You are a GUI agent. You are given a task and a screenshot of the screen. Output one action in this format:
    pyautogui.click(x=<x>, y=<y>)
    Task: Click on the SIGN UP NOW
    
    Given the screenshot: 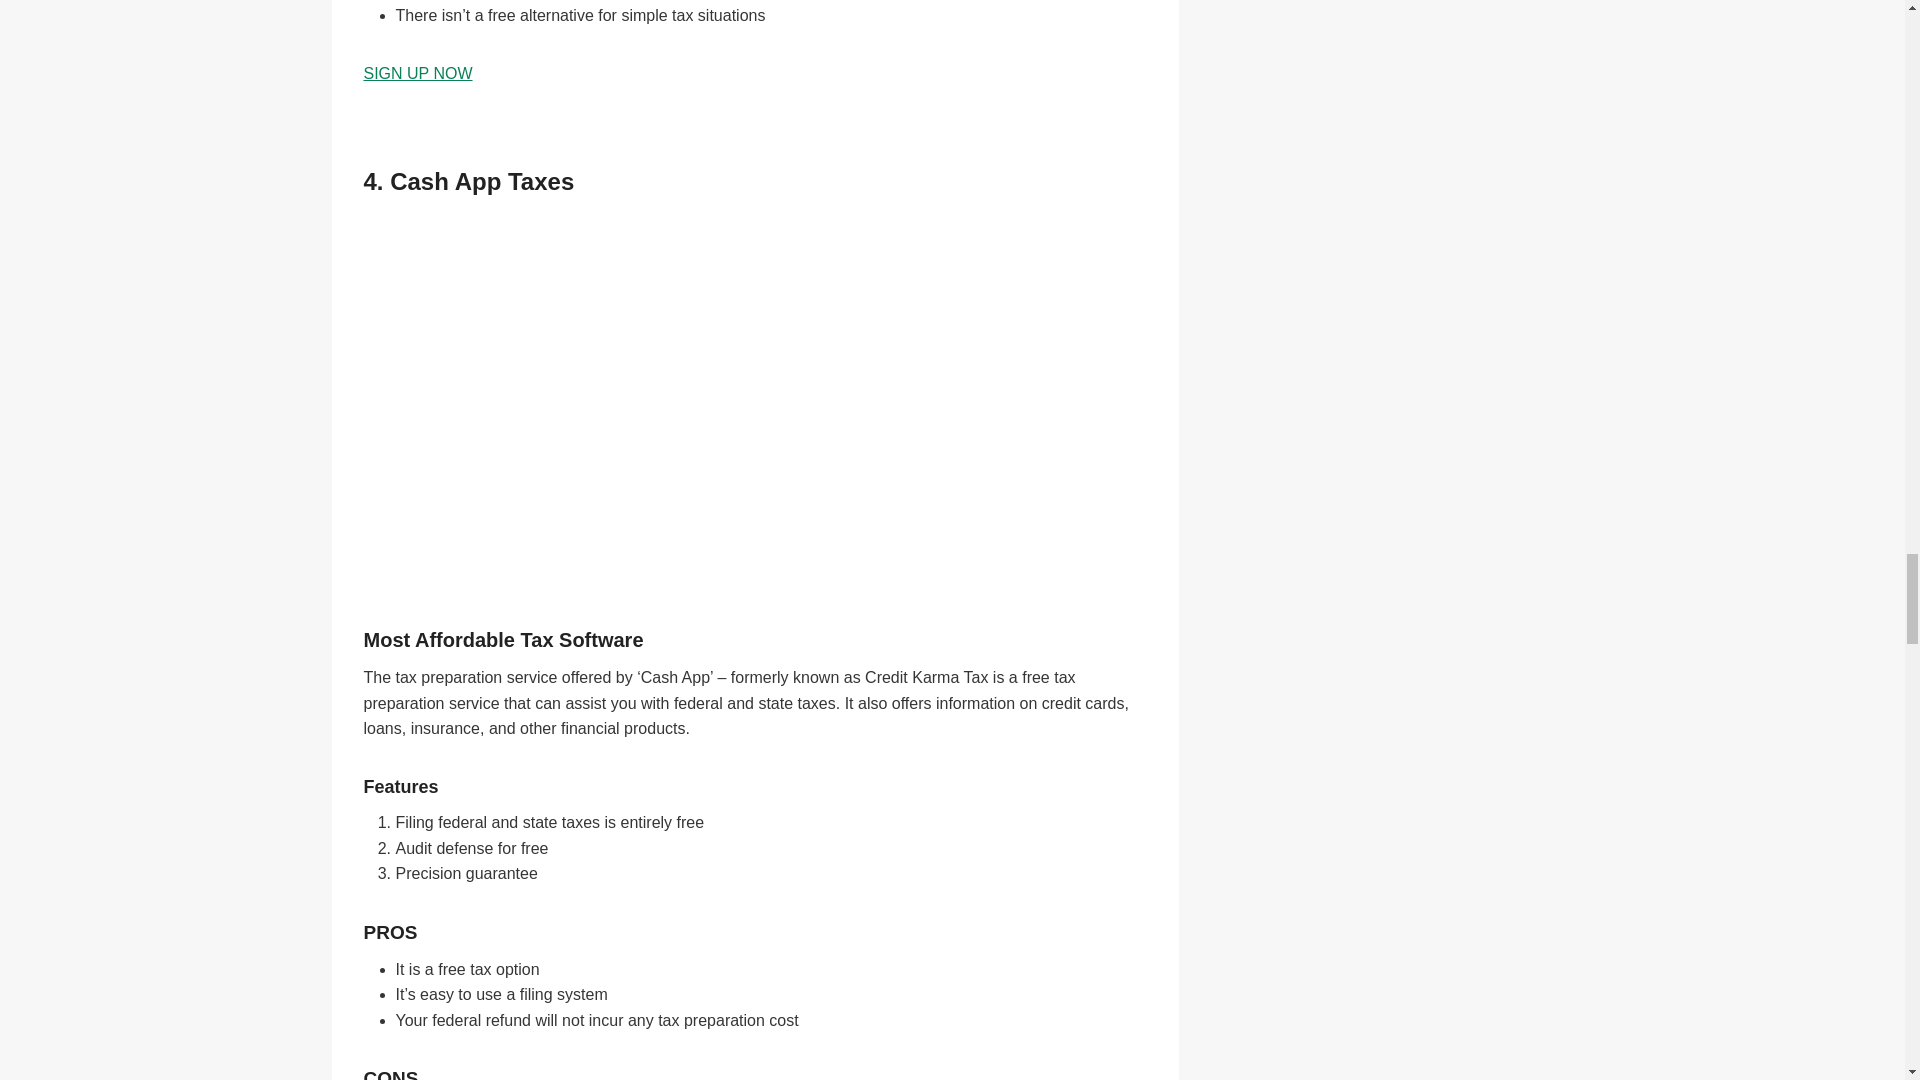 What is the action you would take?
    pyautogui.click(x=418, y=73)
    